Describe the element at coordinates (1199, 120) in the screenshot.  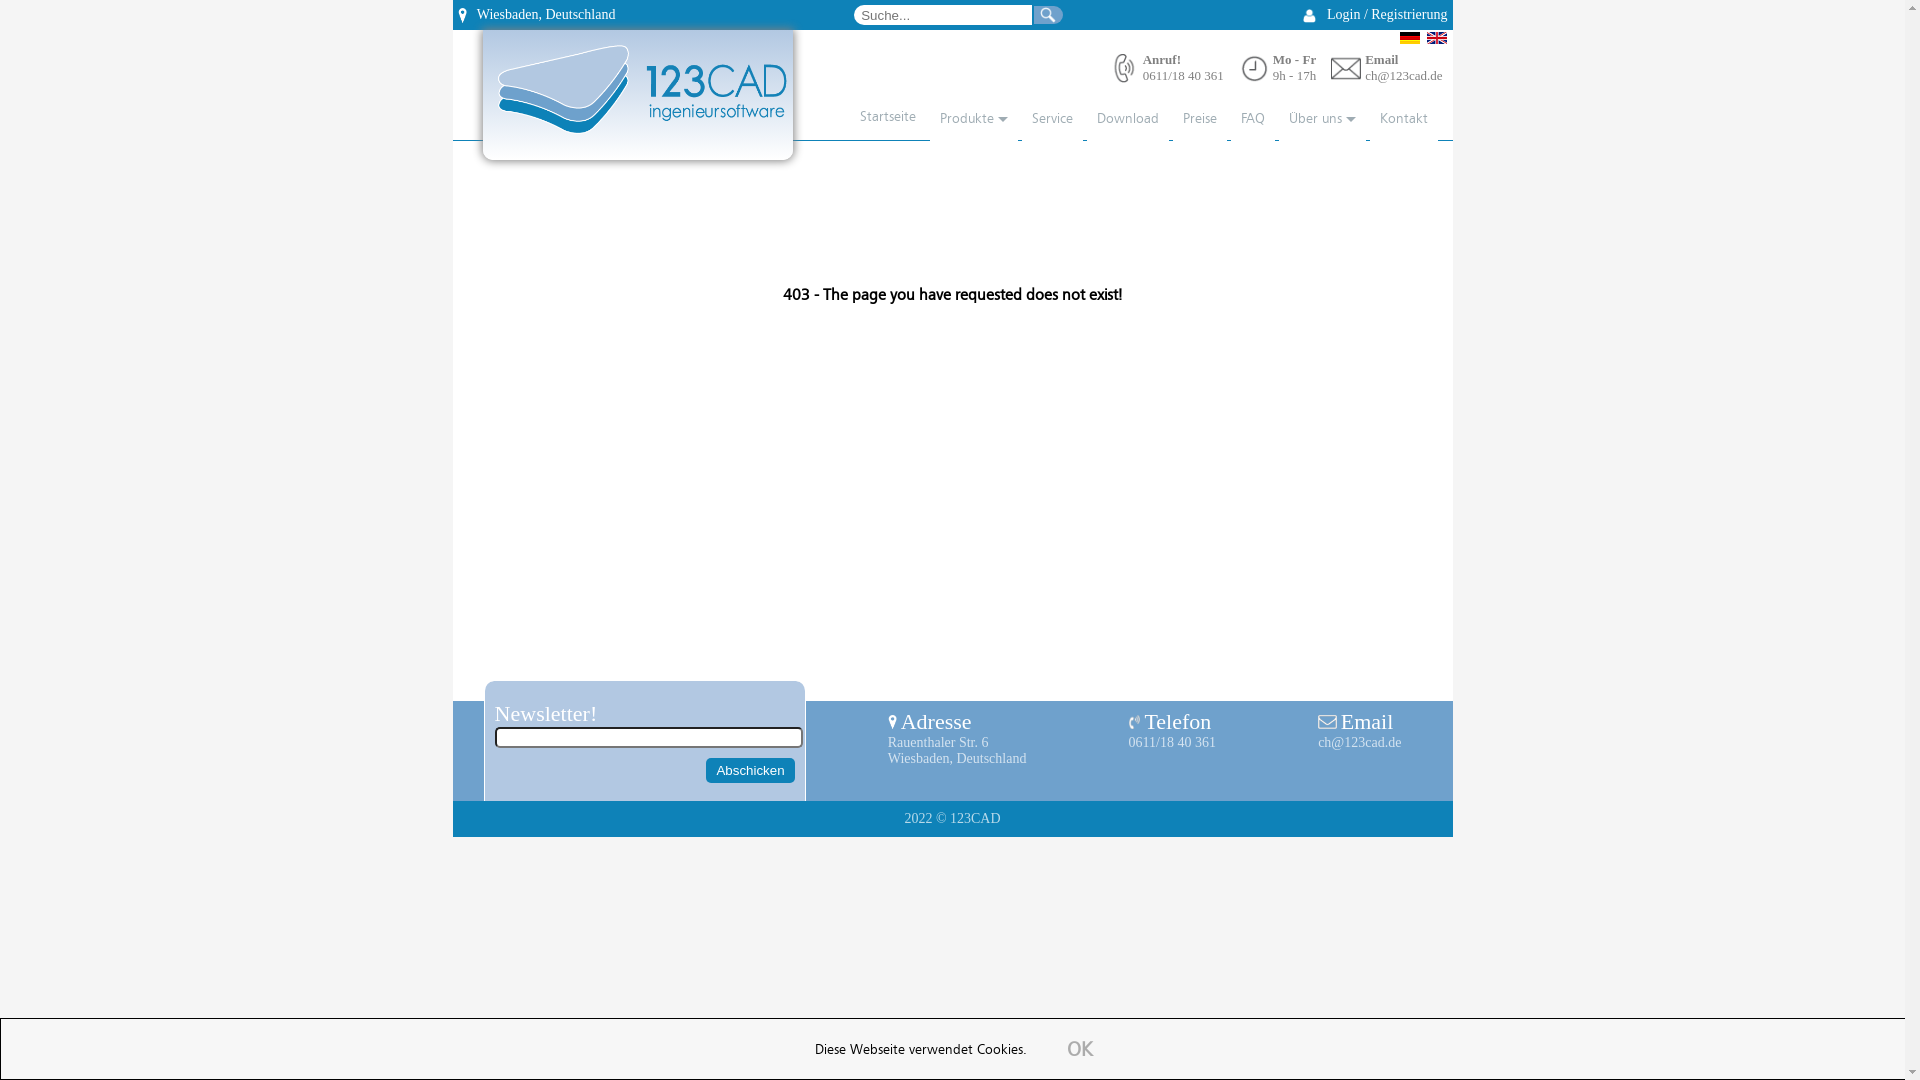
I see `Preise` at that location.